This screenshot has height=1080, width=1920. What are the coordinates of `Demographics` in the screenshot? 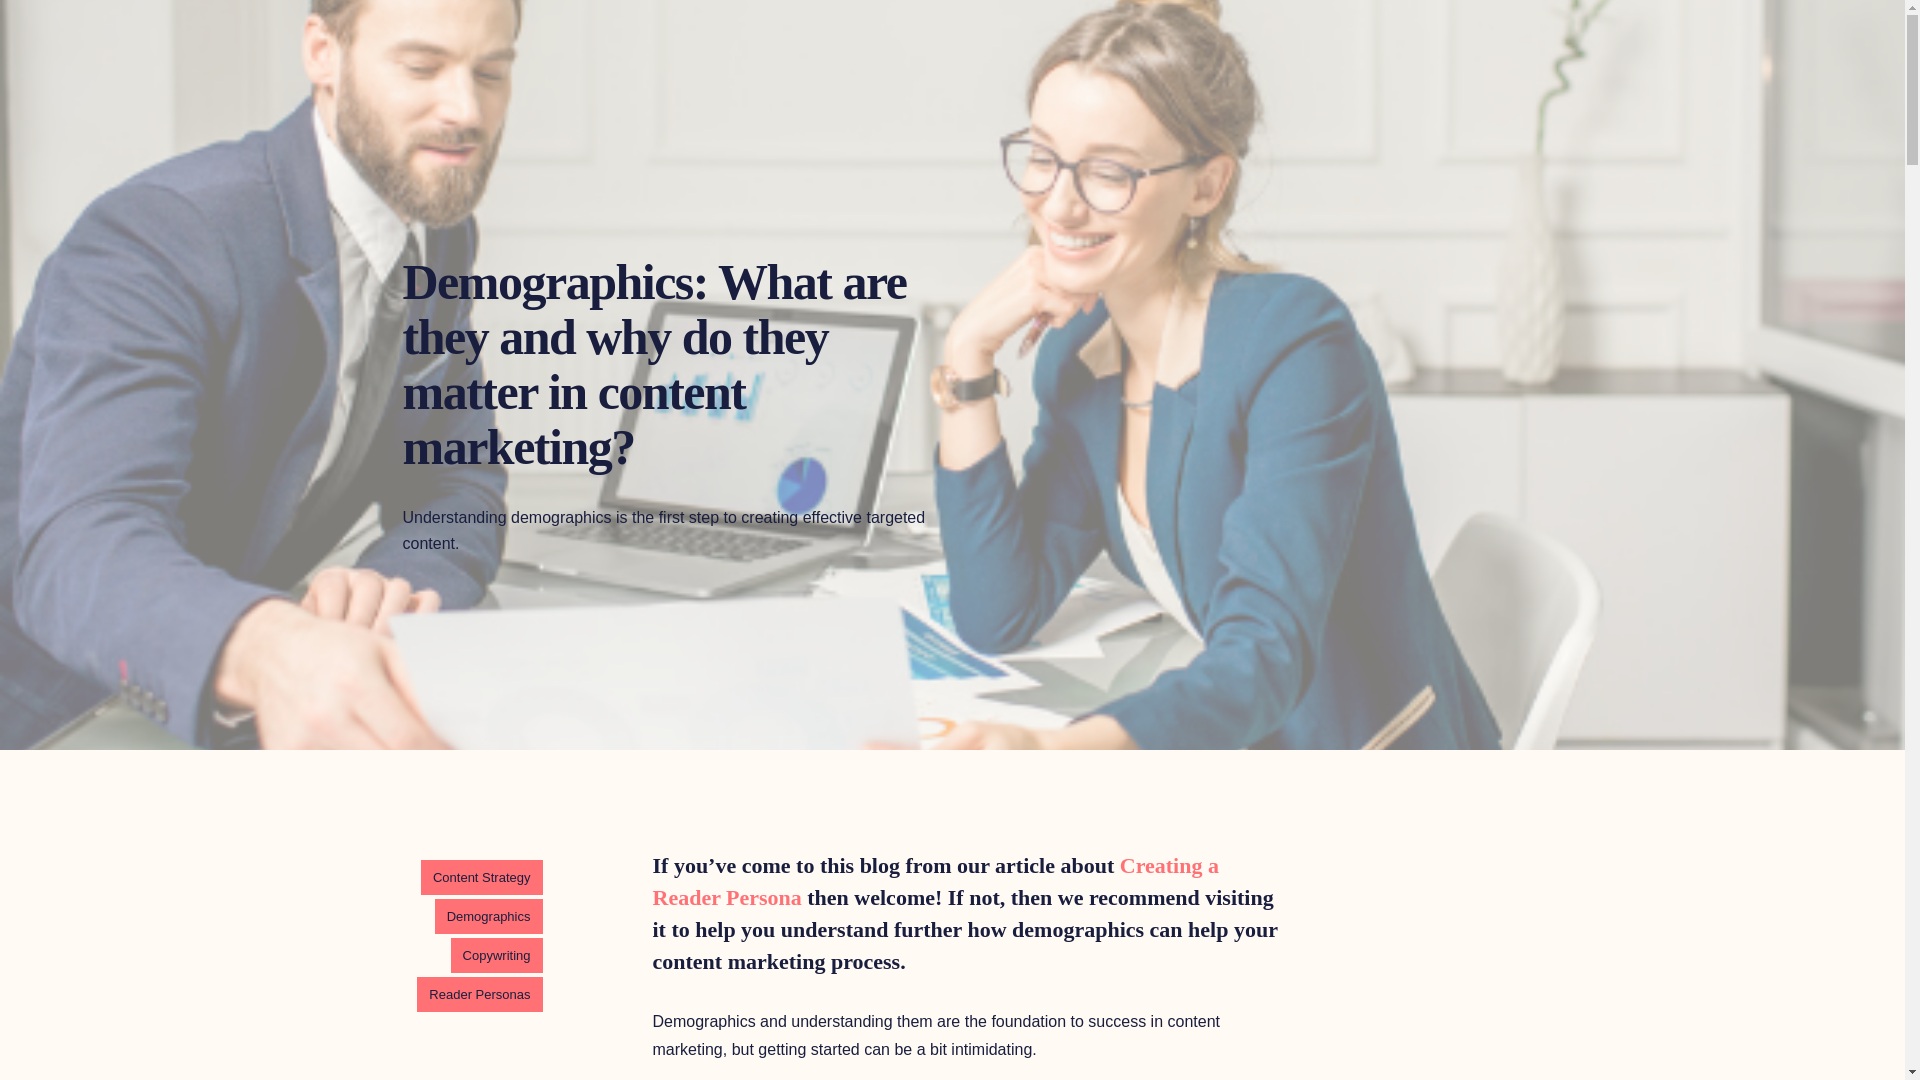 It's located at (489, 916).